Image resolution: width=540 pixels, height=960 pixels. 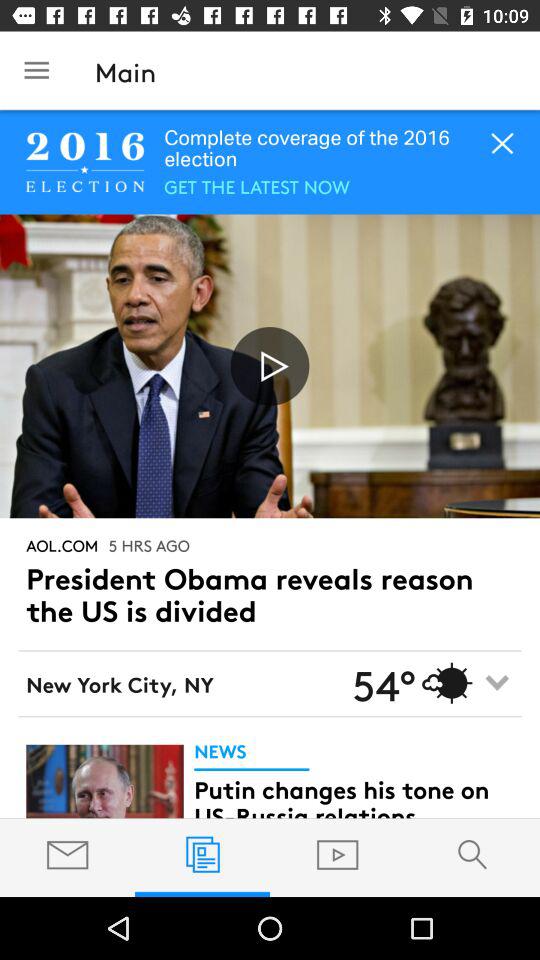 What do you see at coordinates (104, 780) in the screenshot?
I see `select the second face which is besides the news` at bounding box center [104, 780].